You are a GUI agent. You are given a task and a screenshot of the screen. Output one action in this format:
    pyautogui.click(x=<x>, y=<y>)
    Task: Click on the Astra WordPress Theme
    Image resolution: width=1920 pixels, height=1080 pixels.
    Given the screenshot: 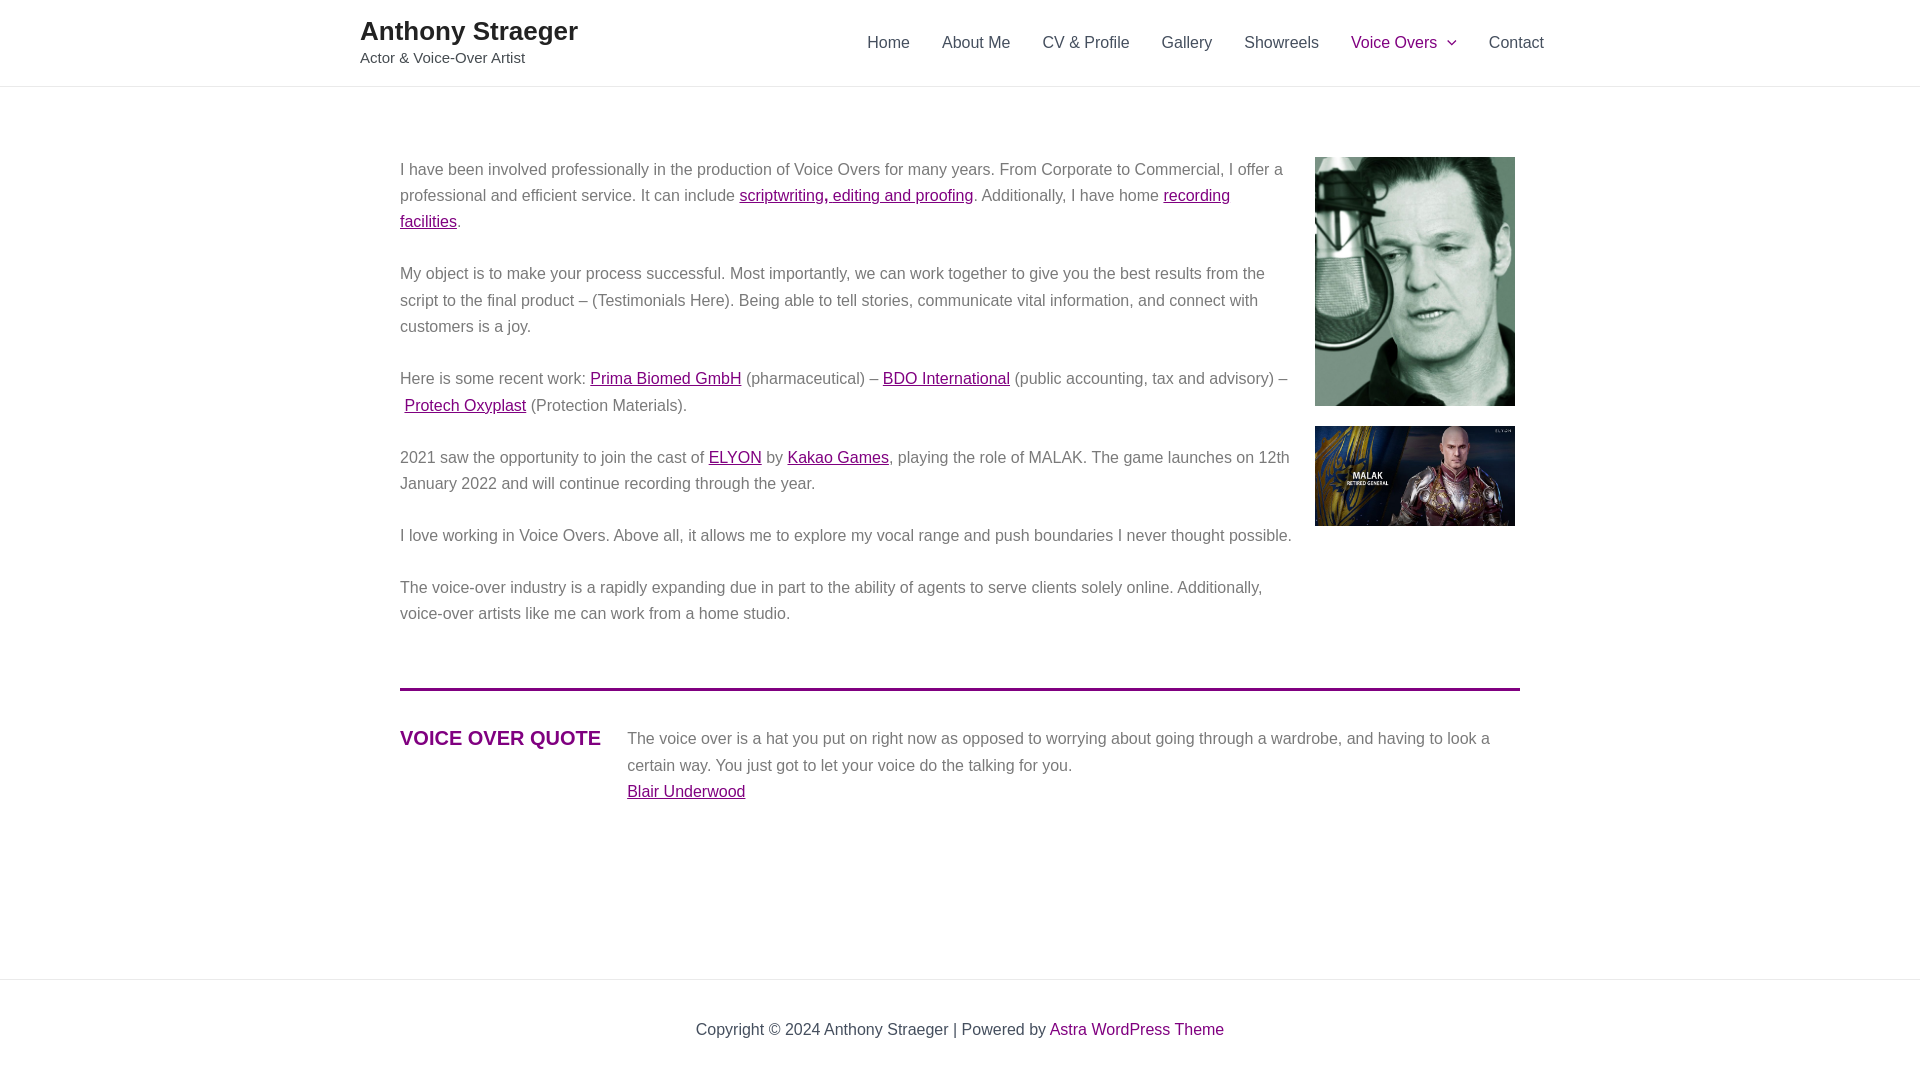 What is the action you would take?
    pyautogui.click(x=1137, y=1028)
    